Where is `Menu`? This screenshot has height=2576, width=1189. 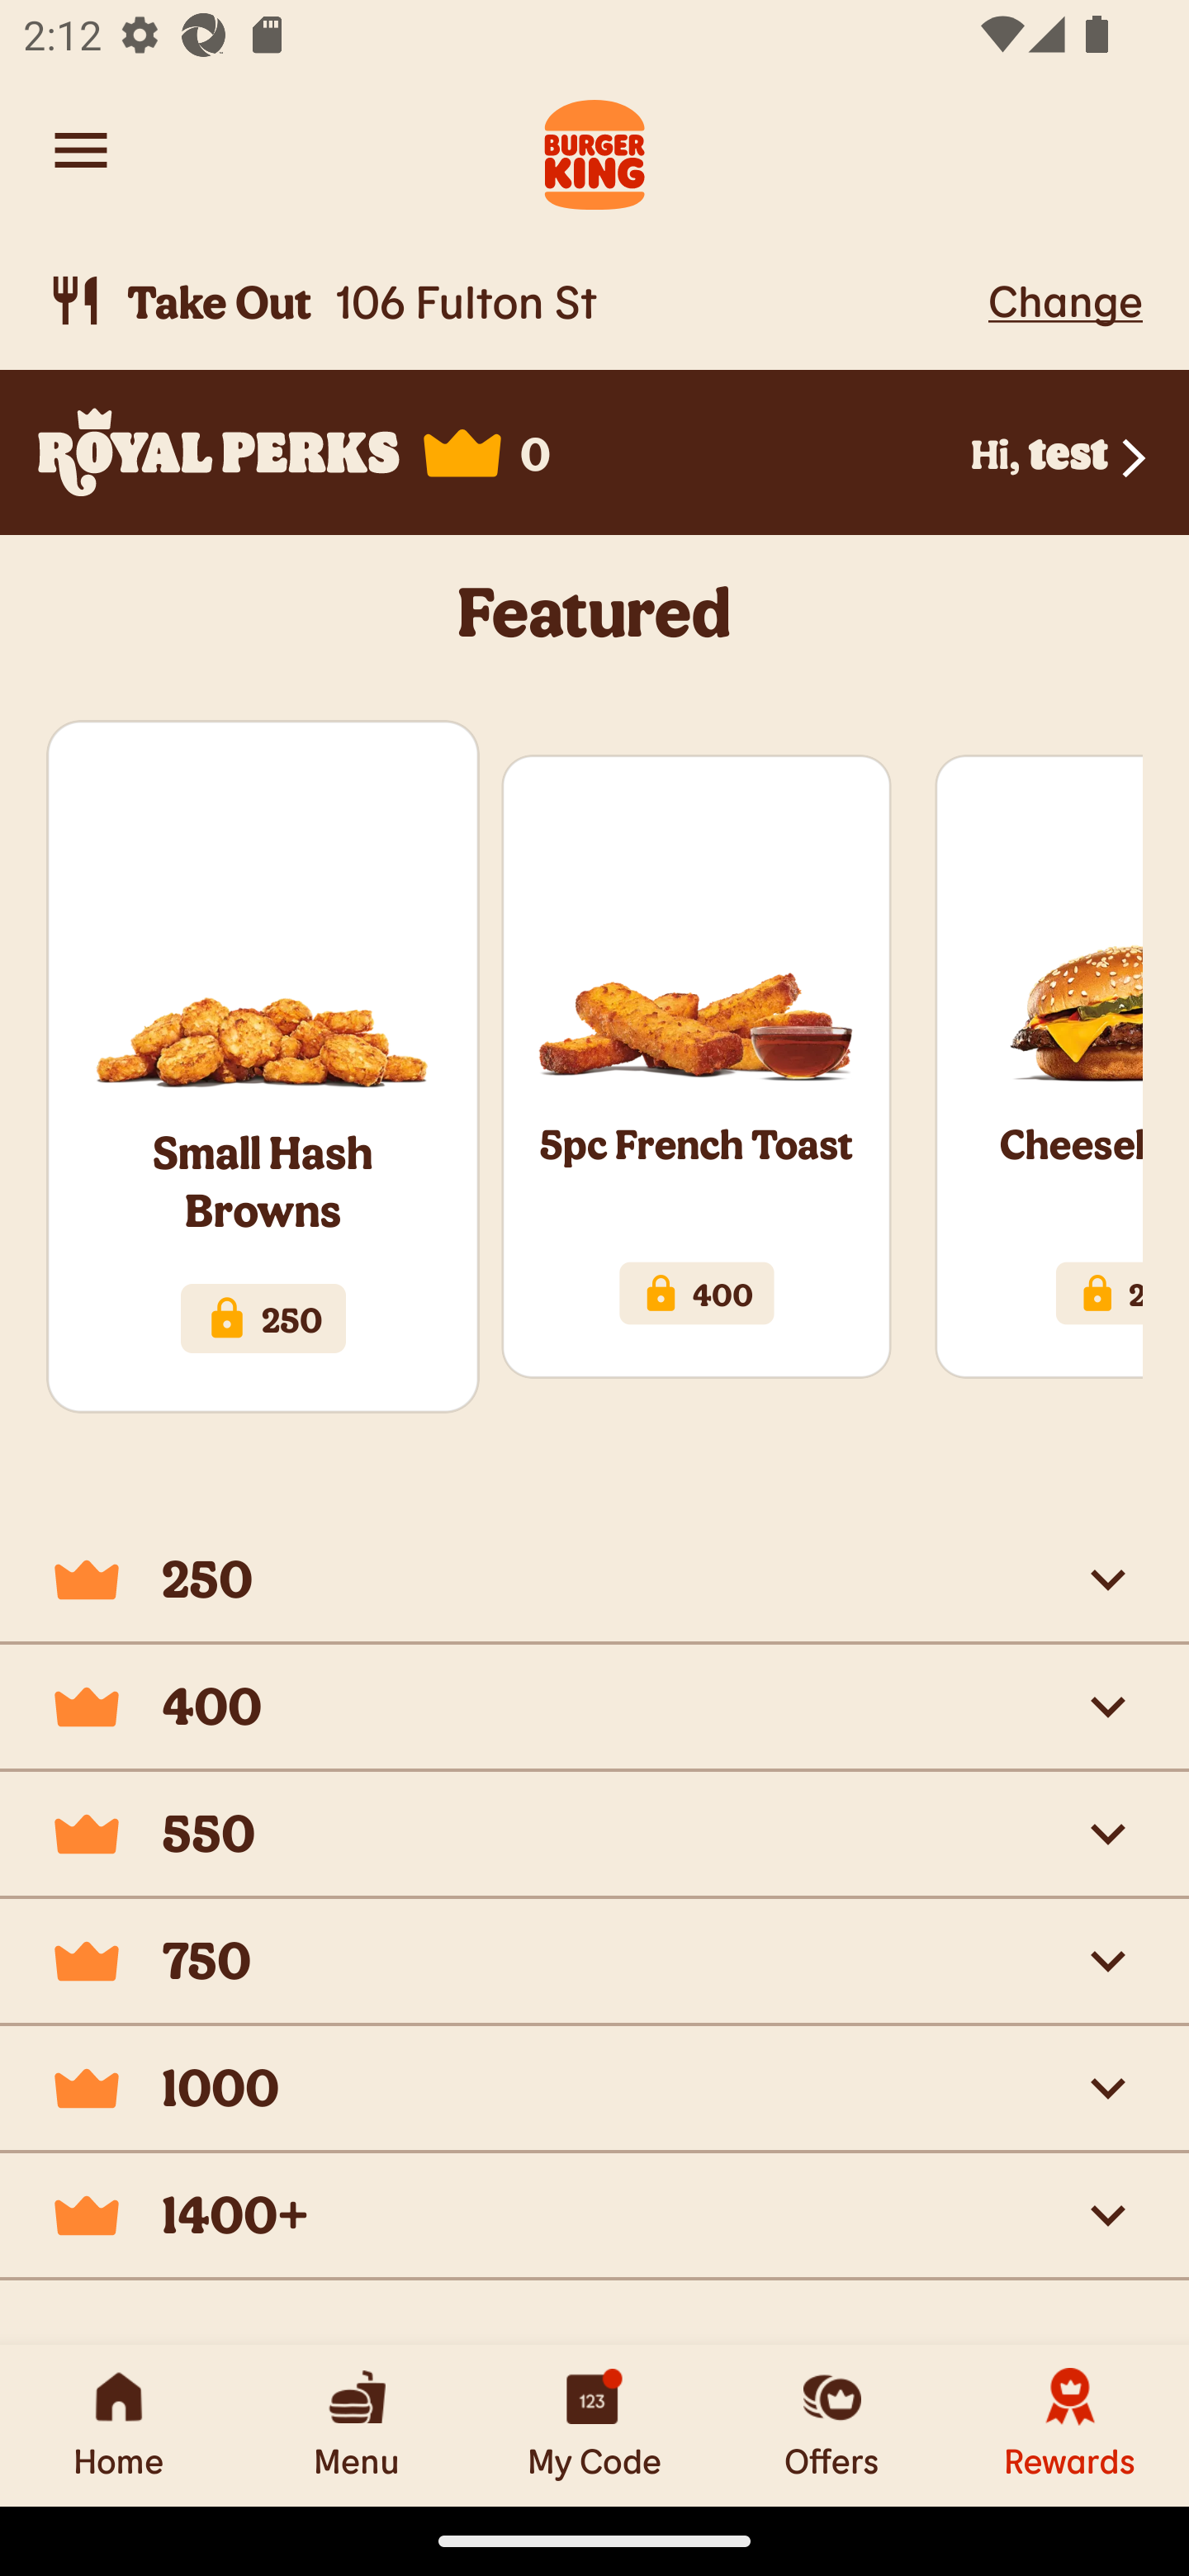
Menu is located at coordinates (357, 2425).